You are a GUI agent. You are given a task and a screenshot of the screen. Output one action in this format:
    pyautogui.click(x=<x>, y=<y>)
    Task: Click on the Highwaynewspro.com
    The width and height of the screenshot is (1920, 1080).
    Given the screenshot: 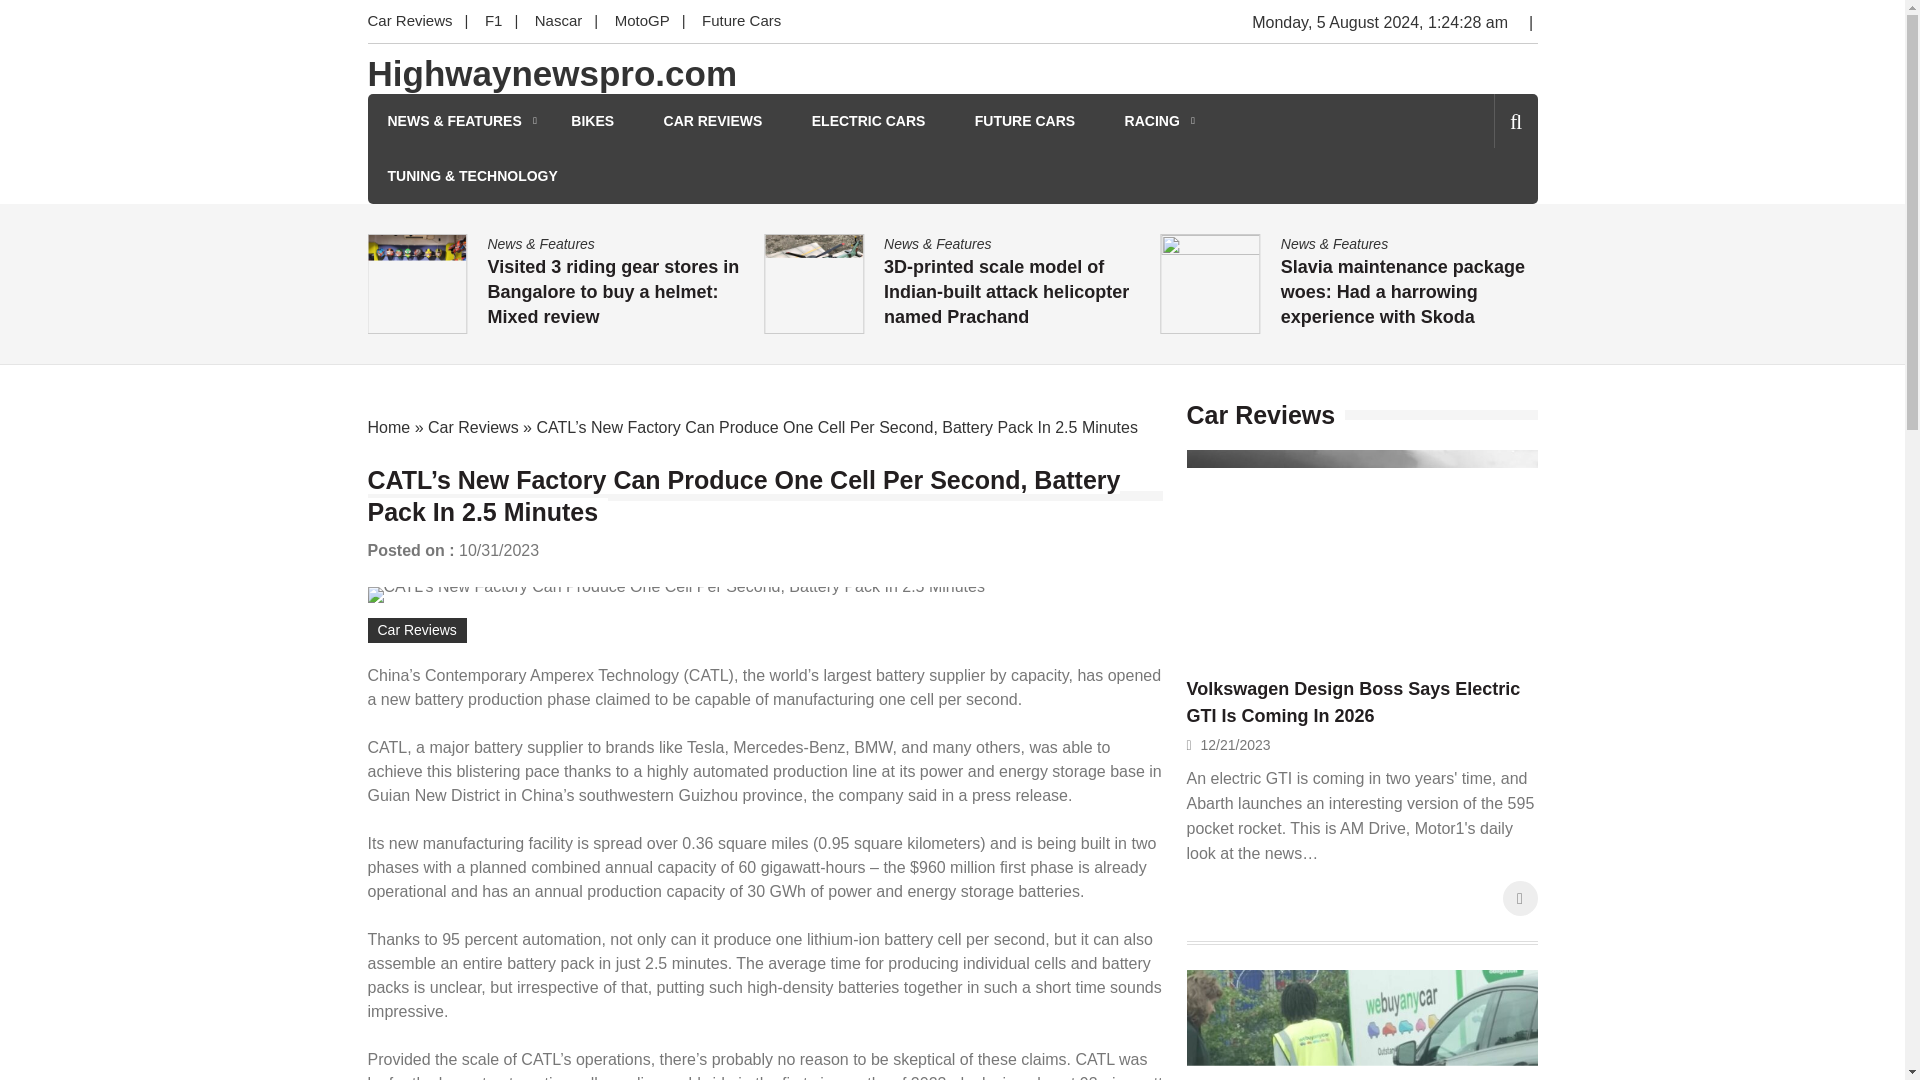 What is the action you would take?
    pyautogui.click(x=552, y=74)
    